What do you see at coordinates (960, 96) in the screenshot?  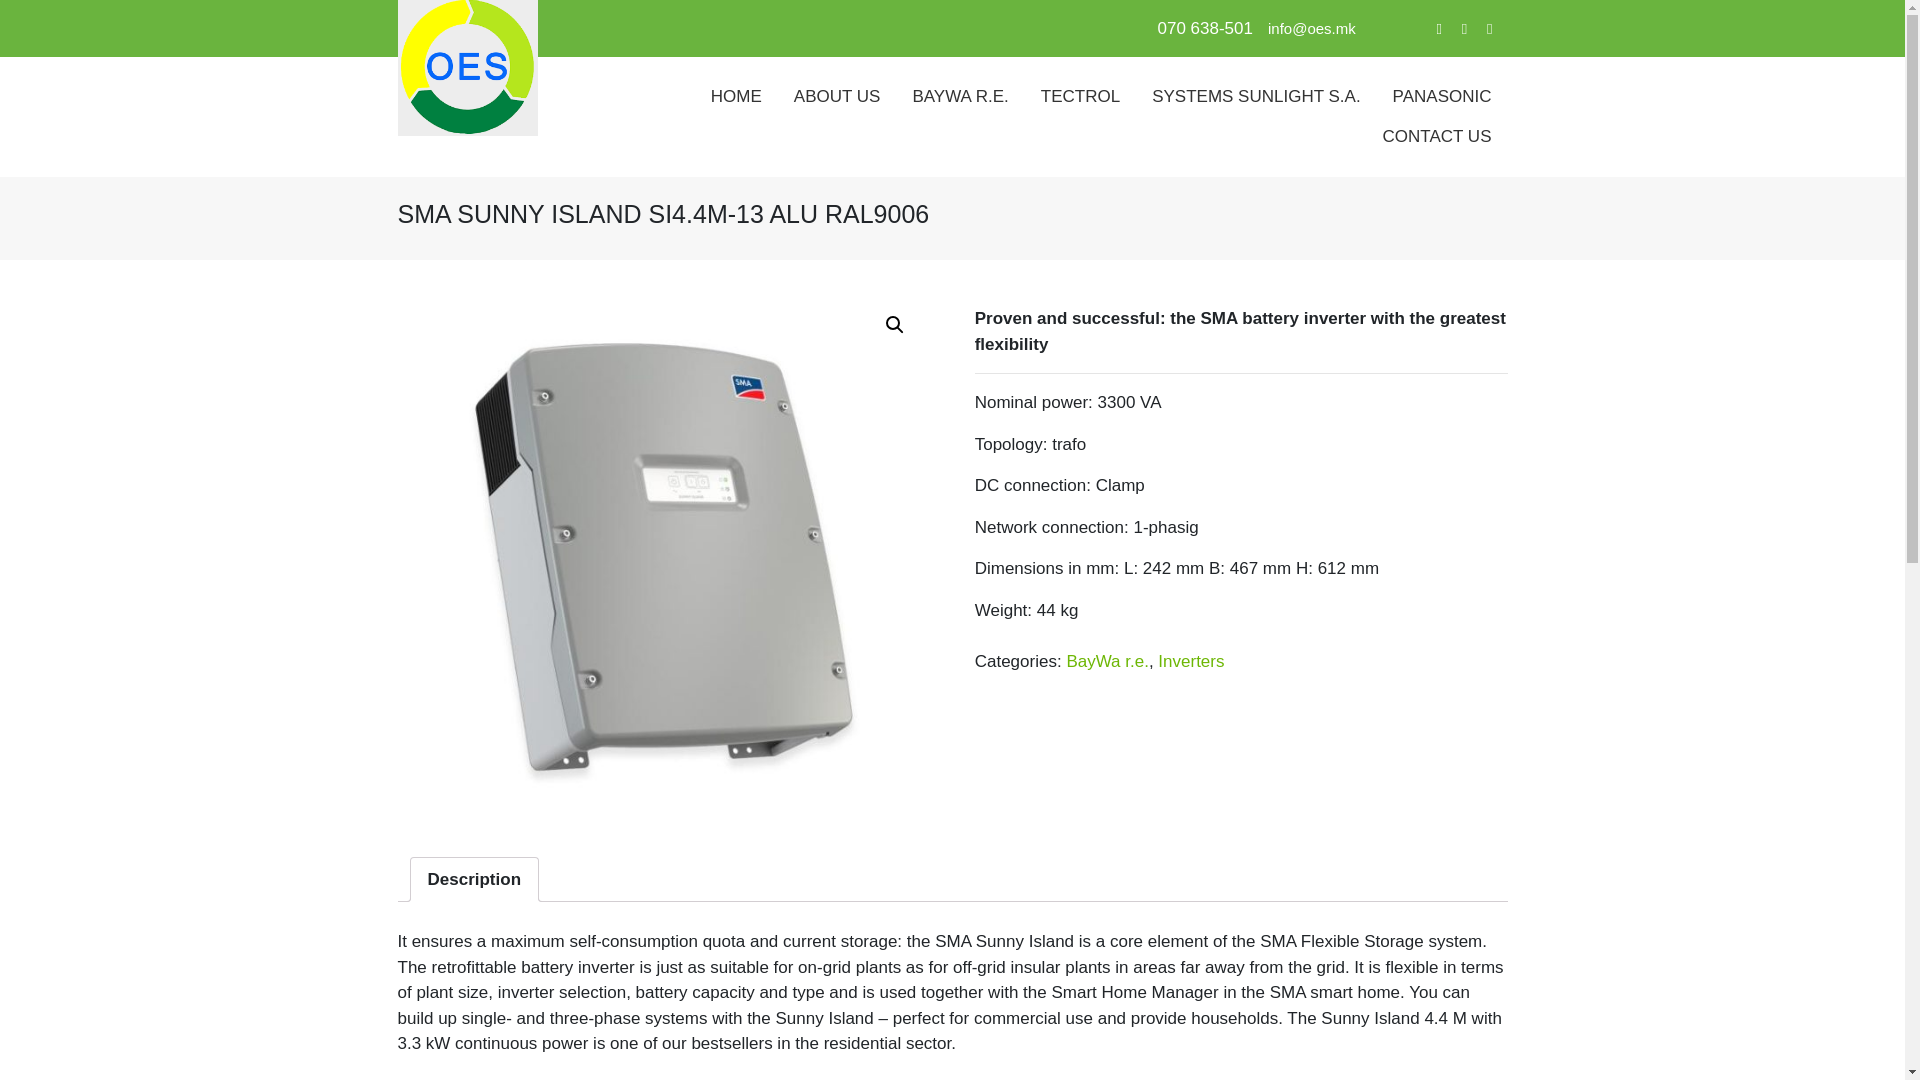 I see `BAYWA R.E.` at bounding box center [960, 96].